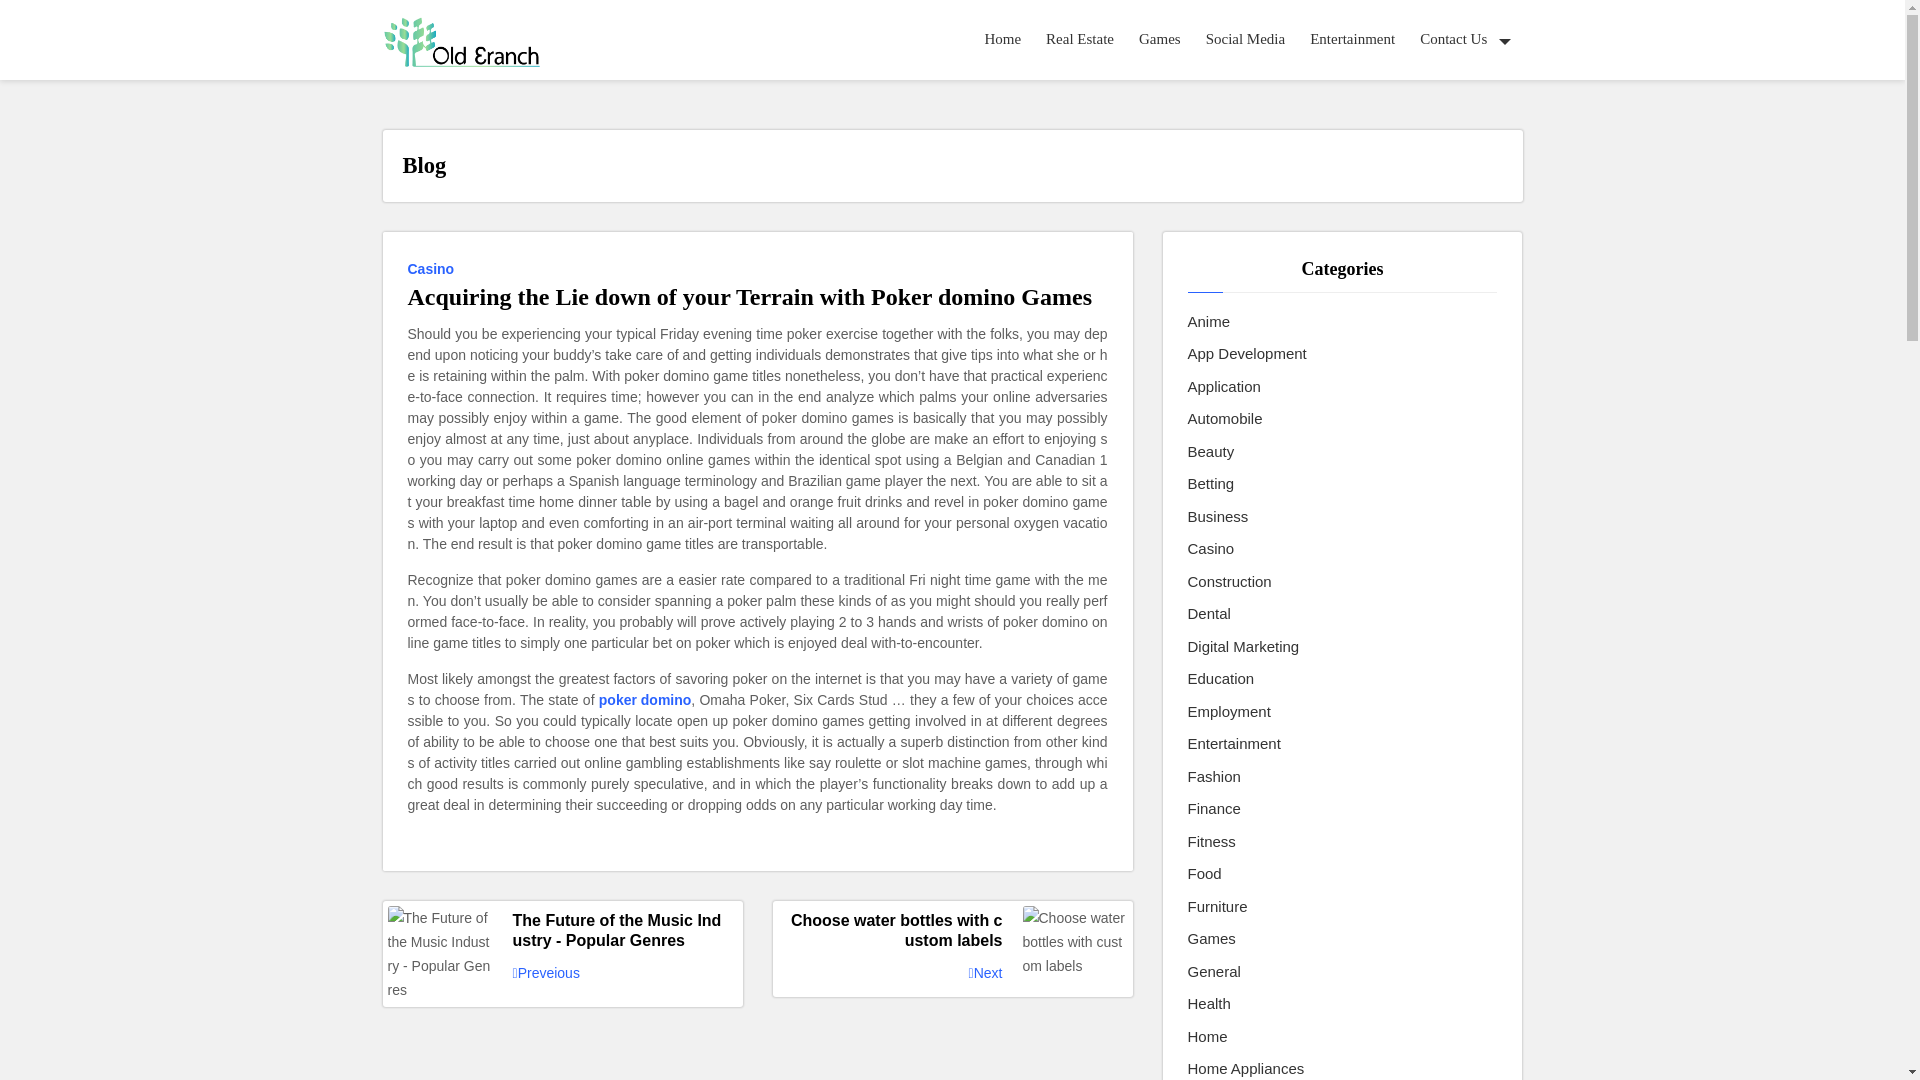 This screenshot has height=1080, width=1920. What do you see at coordinates (1212, 939) in the screenshot?
I see `Games` at bounding box center [1212, 939].